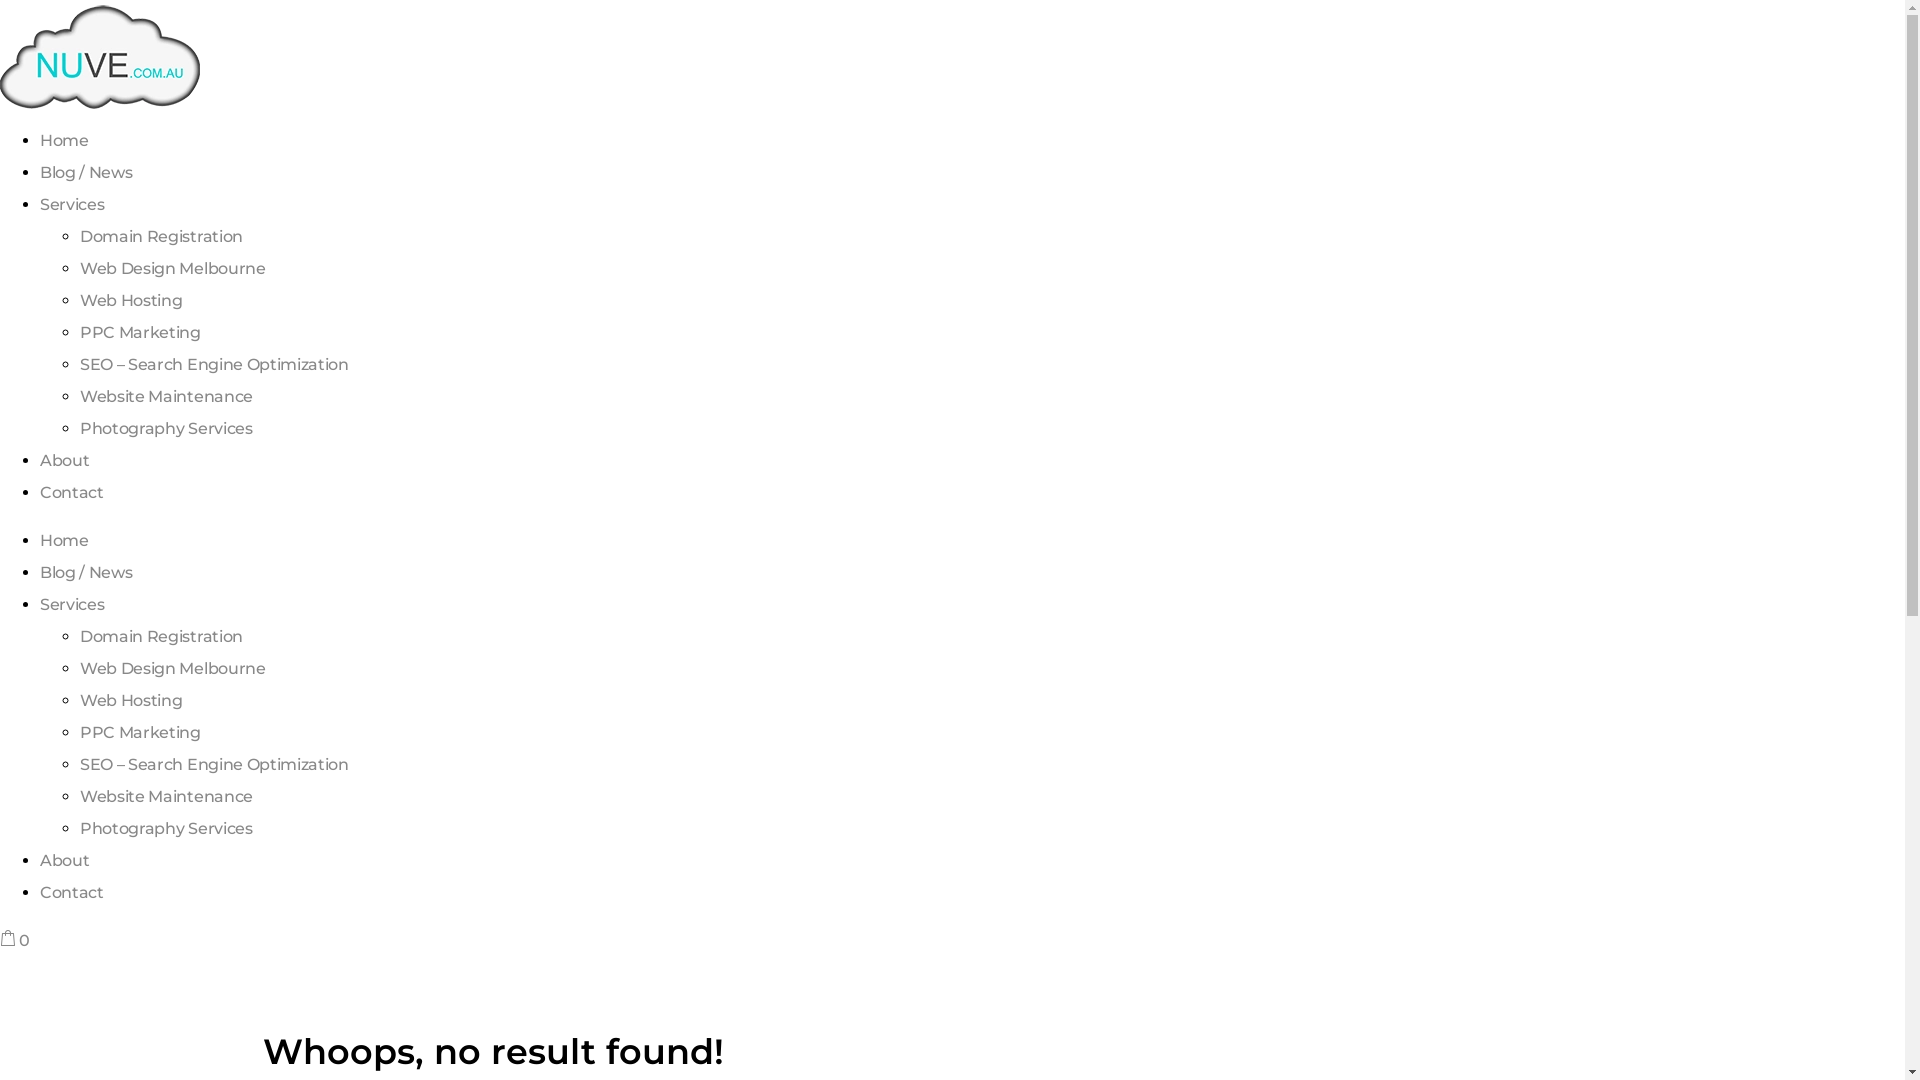 This screenshot has height=1080, width=1920. What do you see at coordinates (64, 460) in the screenshot?
I see `About` at bounding box center [64, 460].